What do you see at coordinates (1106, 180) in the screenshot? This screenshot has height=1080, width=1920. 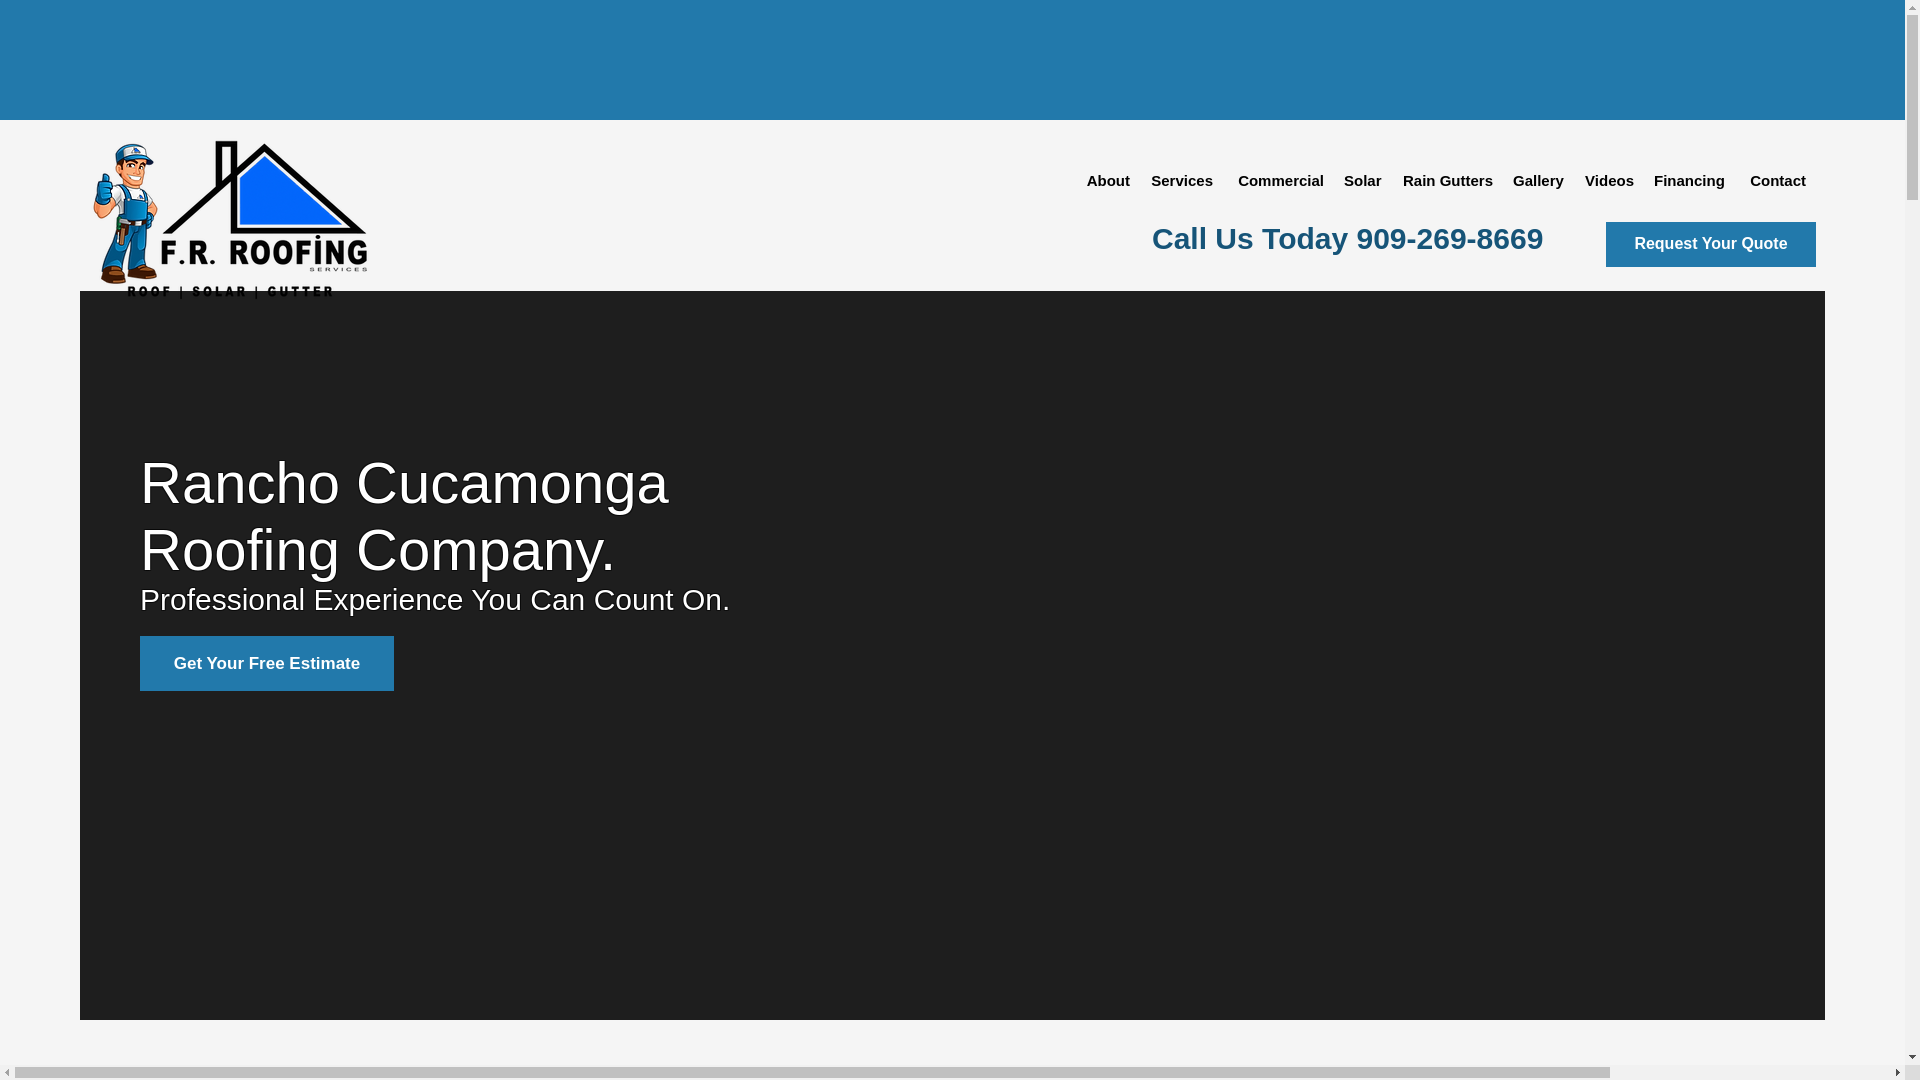 I see `About` at bounding box center [1106, 180].